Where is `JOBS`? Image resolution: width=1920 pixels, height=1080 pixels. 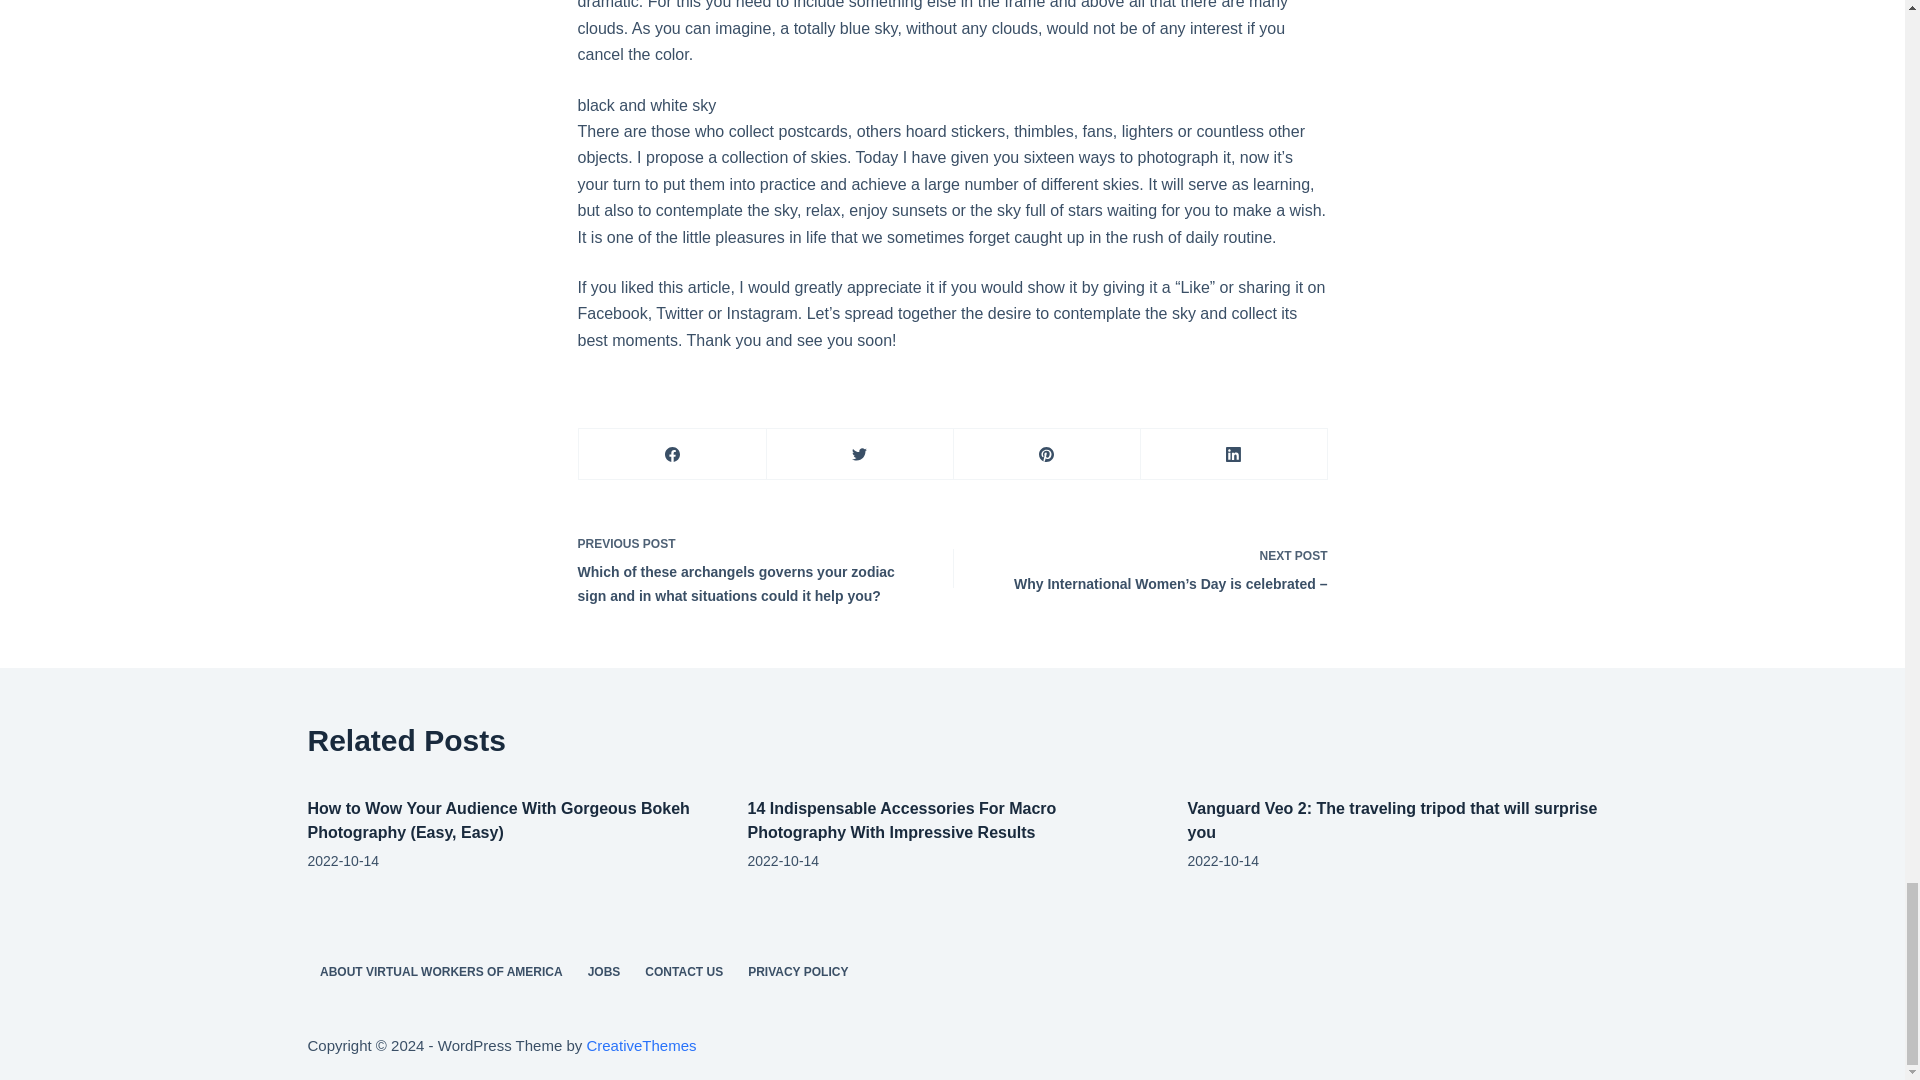
JOBS is located at coordinates (604, 972).